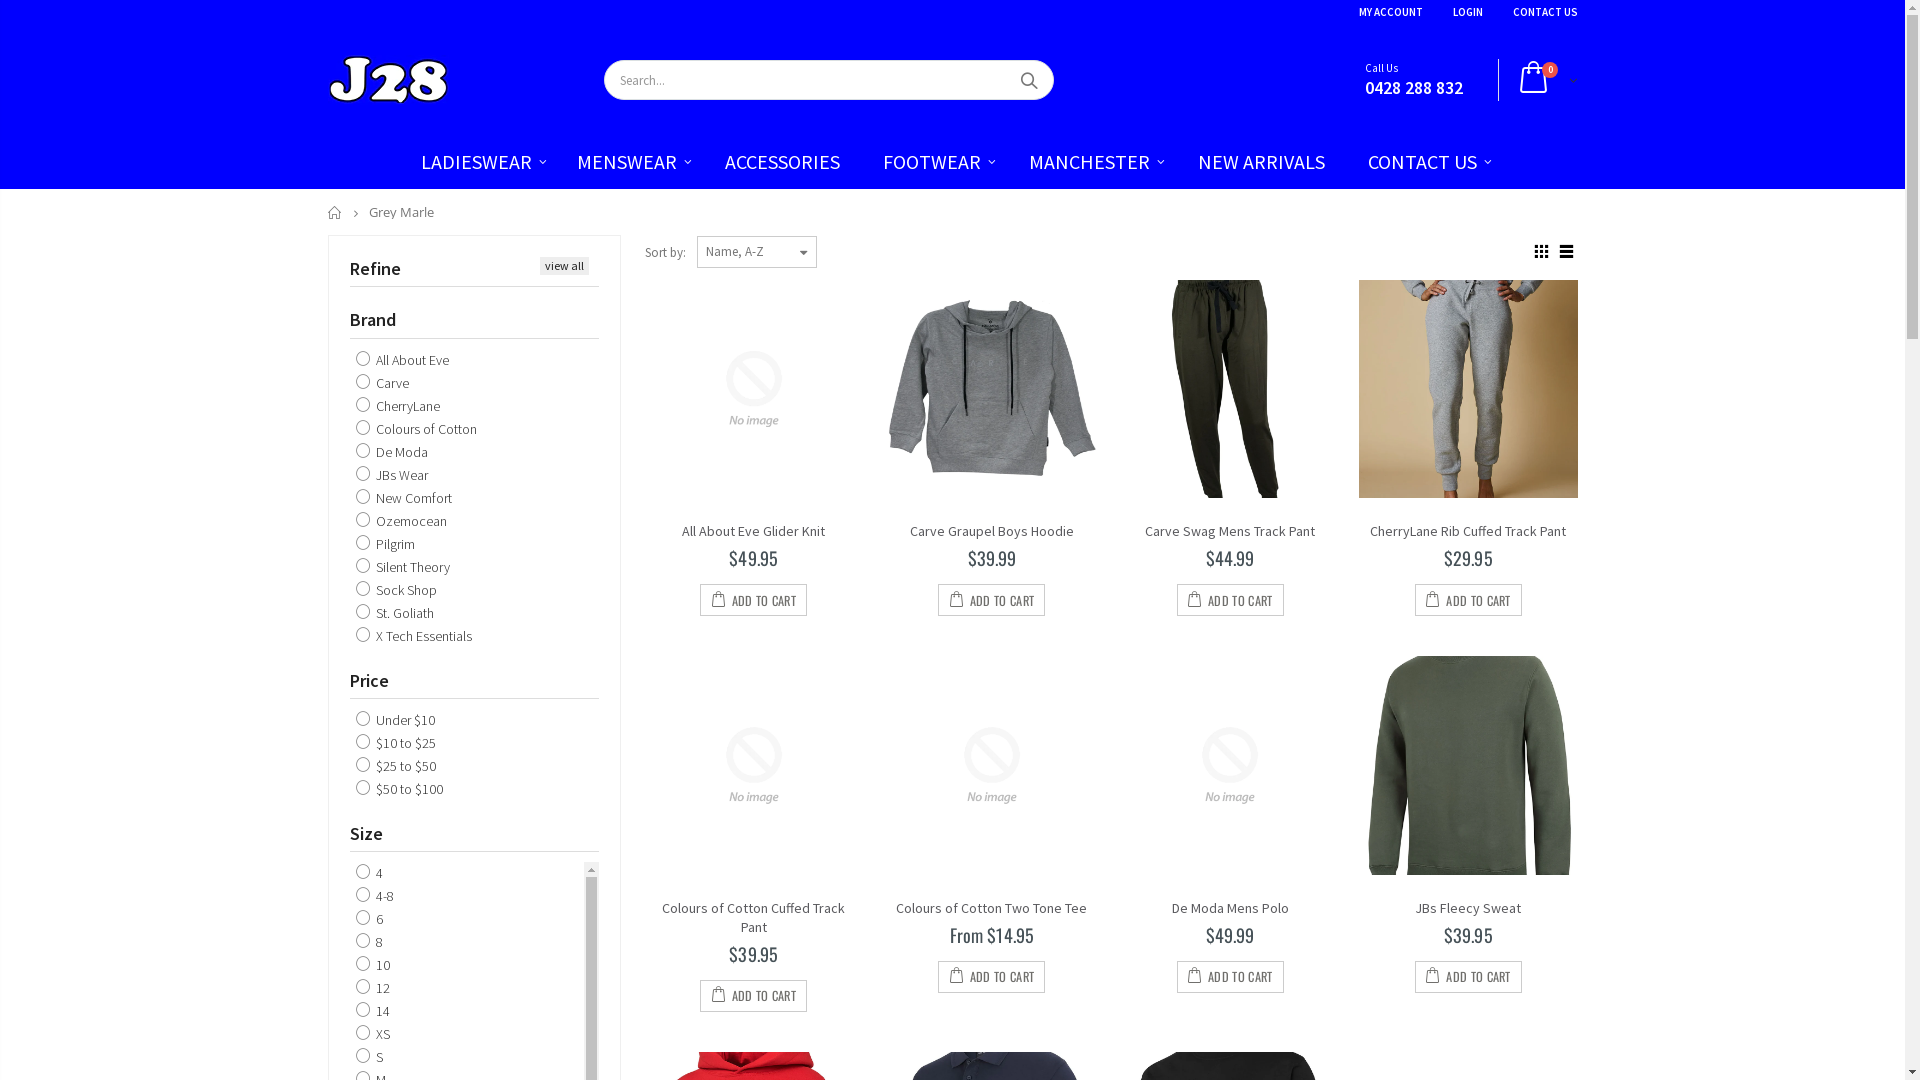 Image resolution: width=1920 pixels, height=1080 pixels. I want to click on ADD TO CART, so click(1468, 977).